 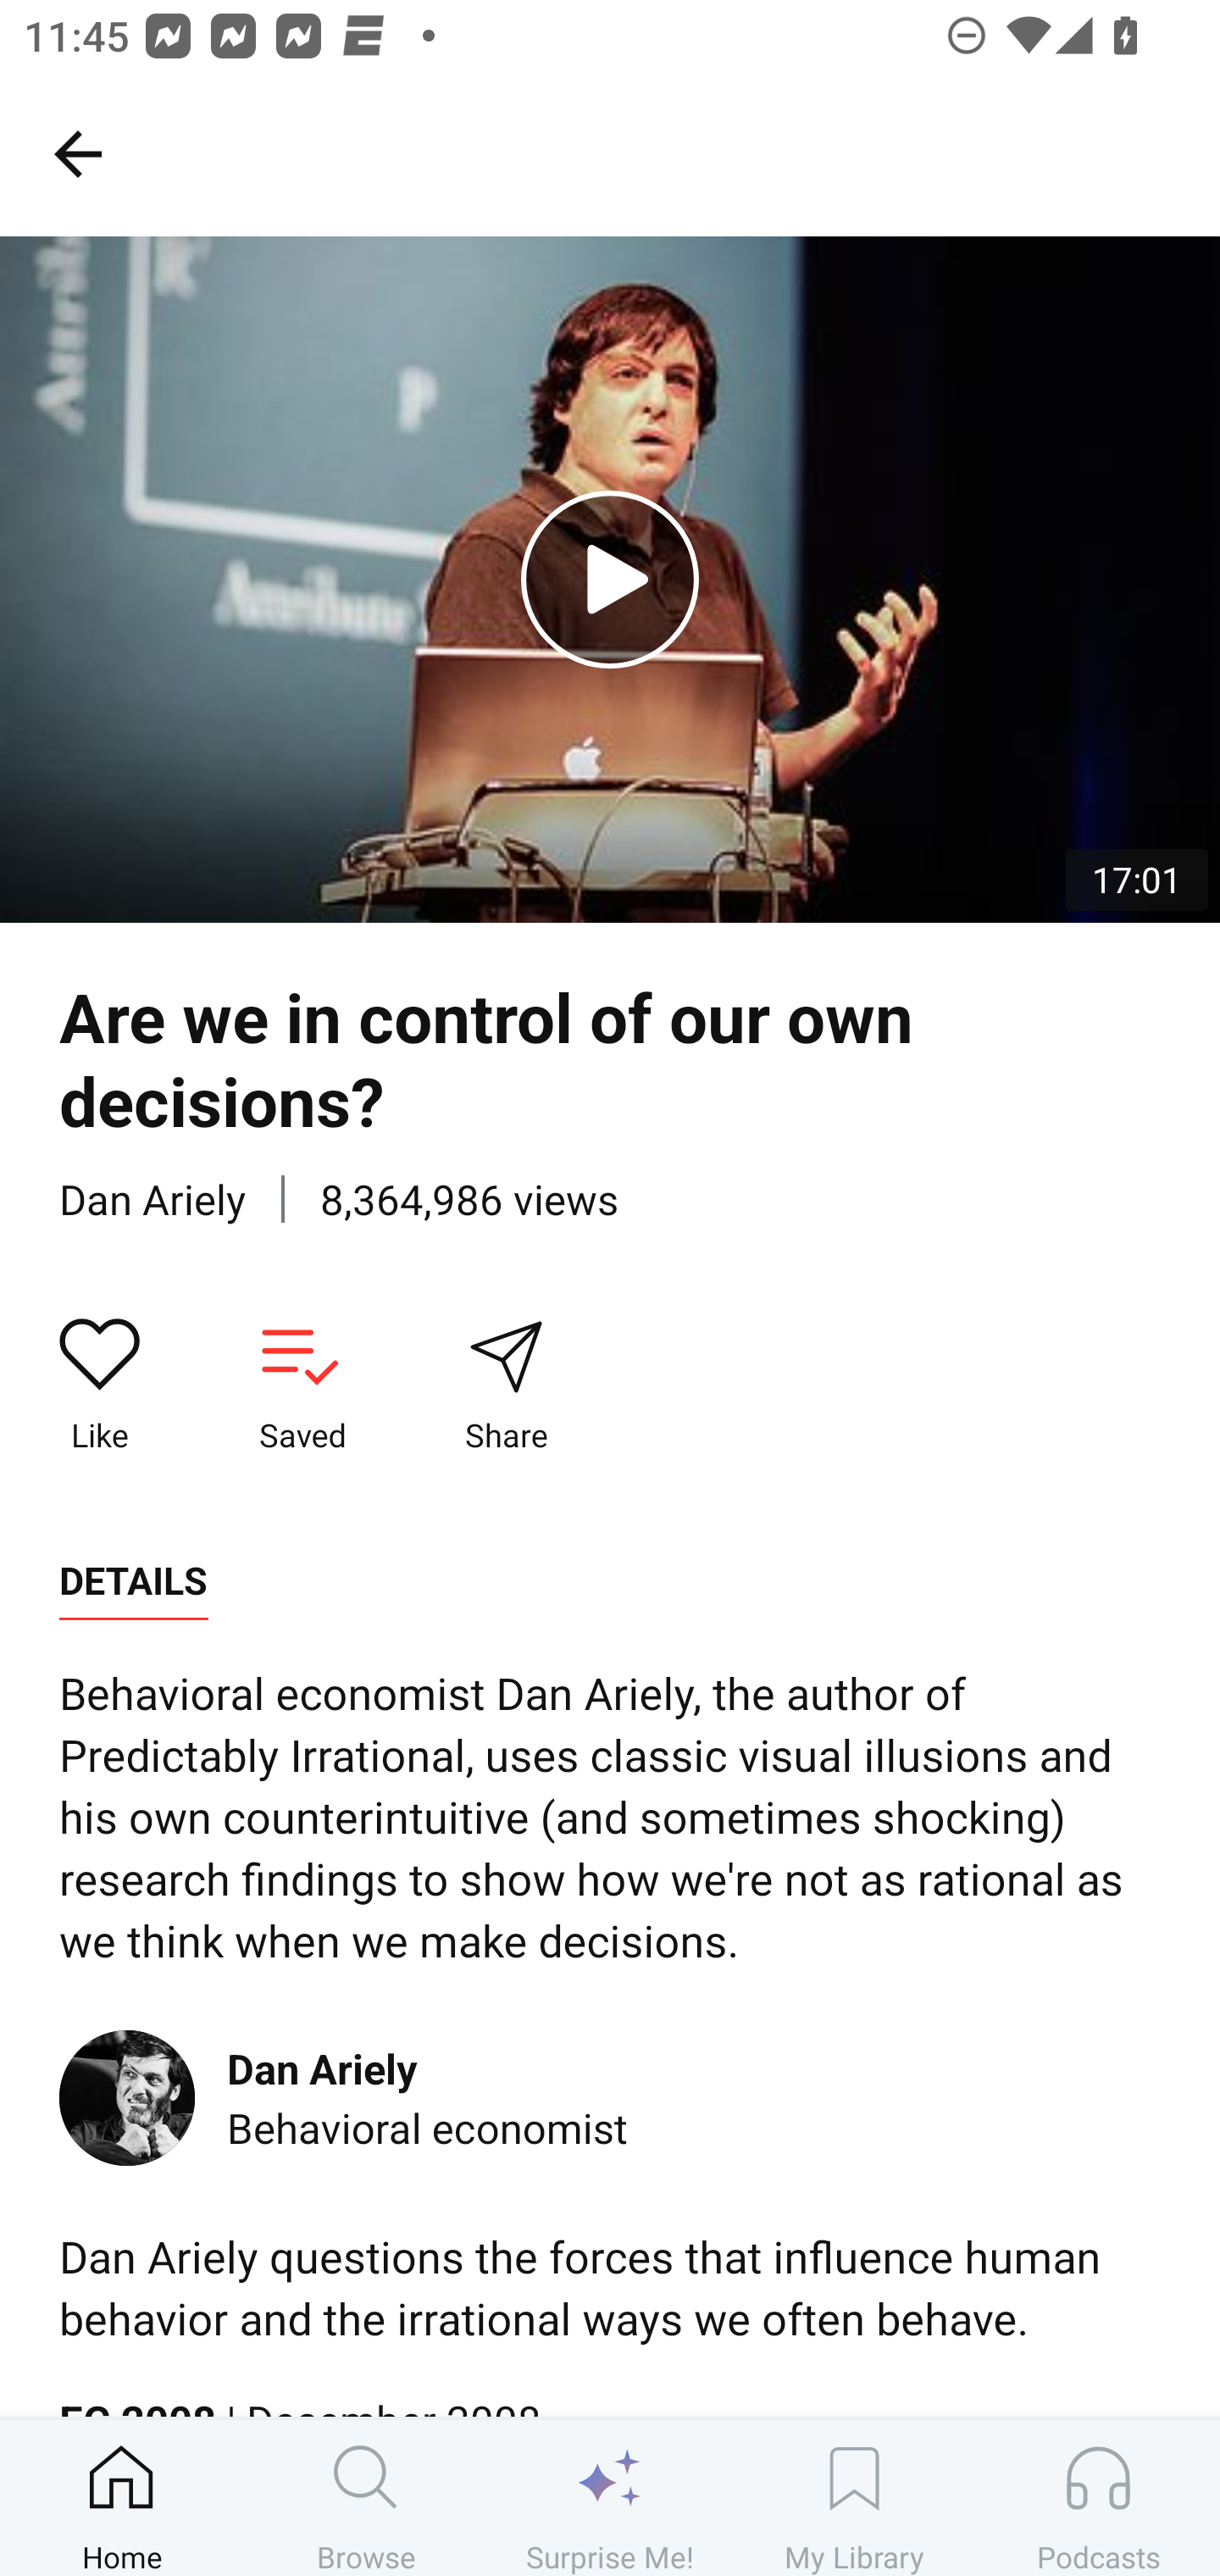 What do you see at coordinates (302, 1385) in the screenshot?
I see `Saved` at bounding box center [302, 1385].